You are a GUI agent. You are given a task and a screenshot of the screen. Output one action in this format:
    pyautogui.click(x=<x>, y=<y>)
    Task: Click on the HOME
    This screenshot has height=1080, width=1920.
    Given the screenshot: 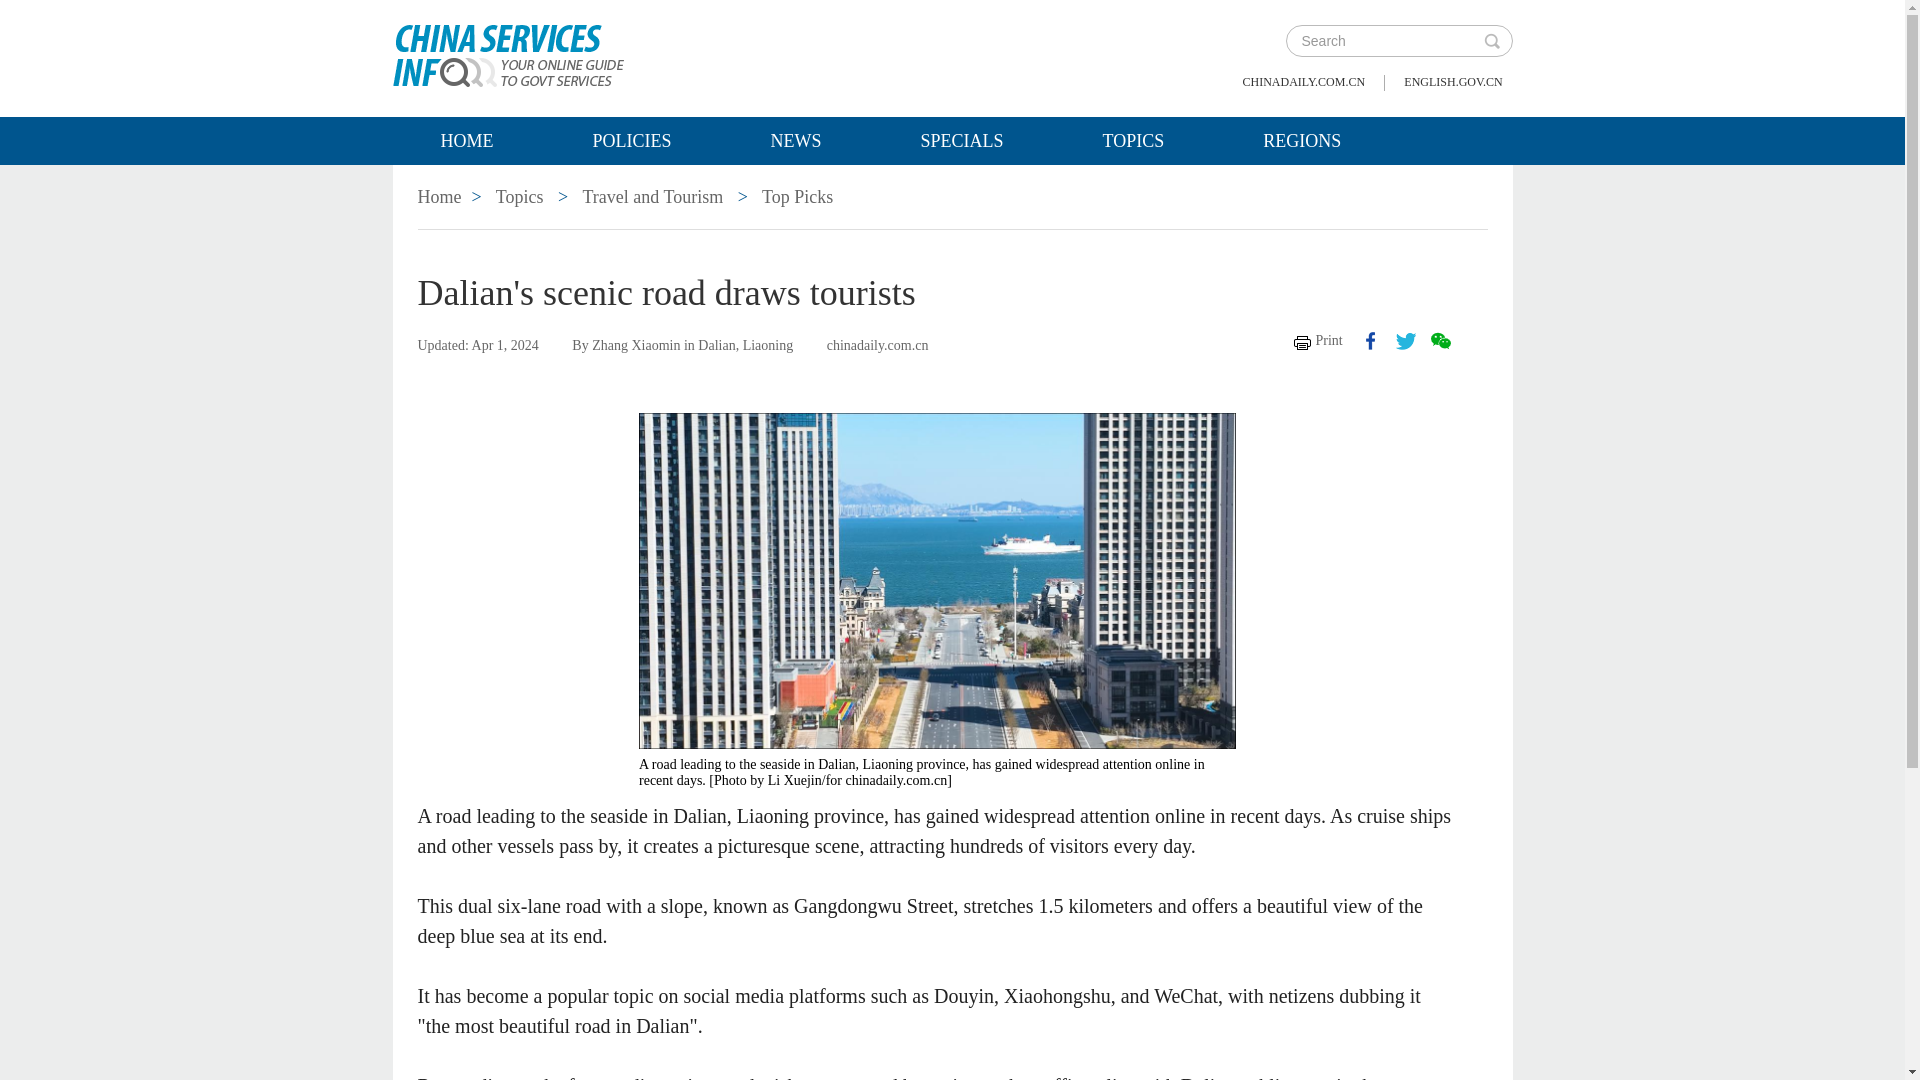 What is the action you would take?
    pyautogui.click(x=466, y=140)
    